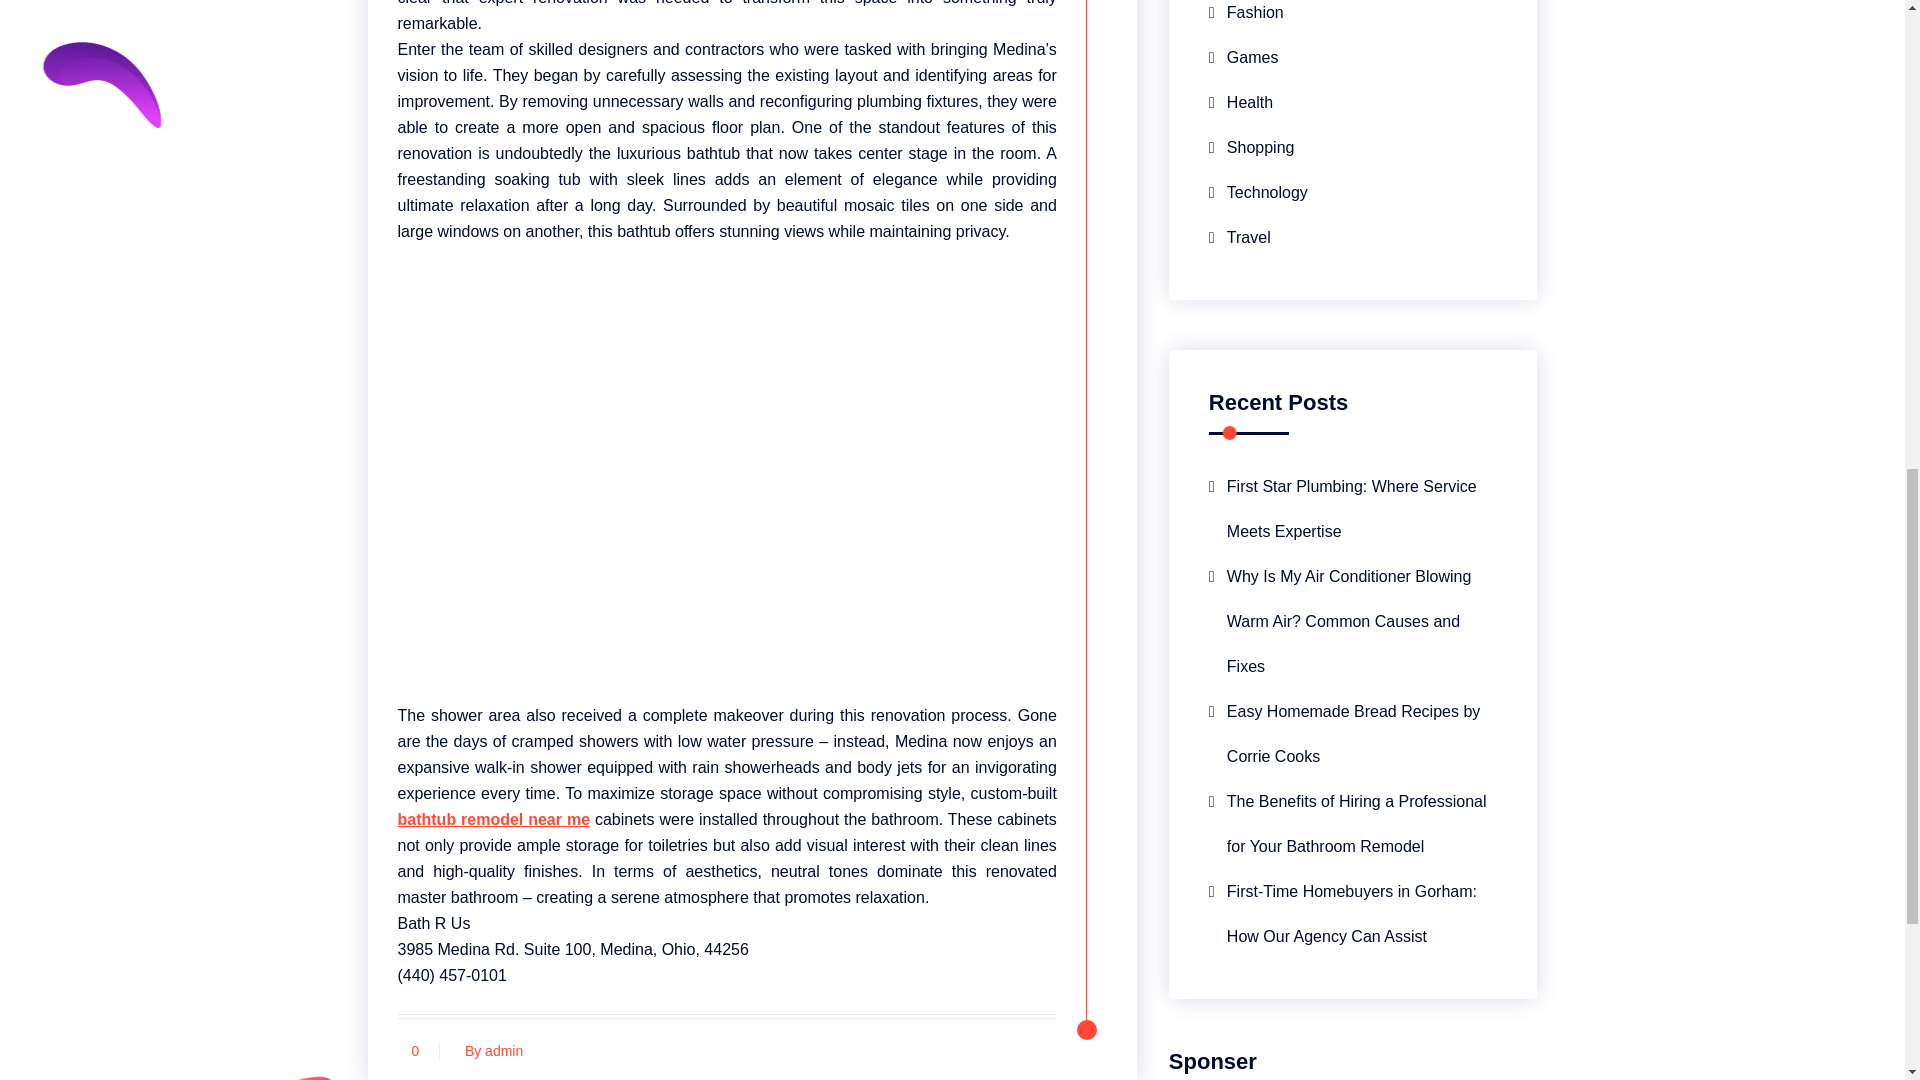 The image size is (1920, 1080). Describe the element at coordinates (1252, 147) in the screenshot. I see `Shopping` at that location.